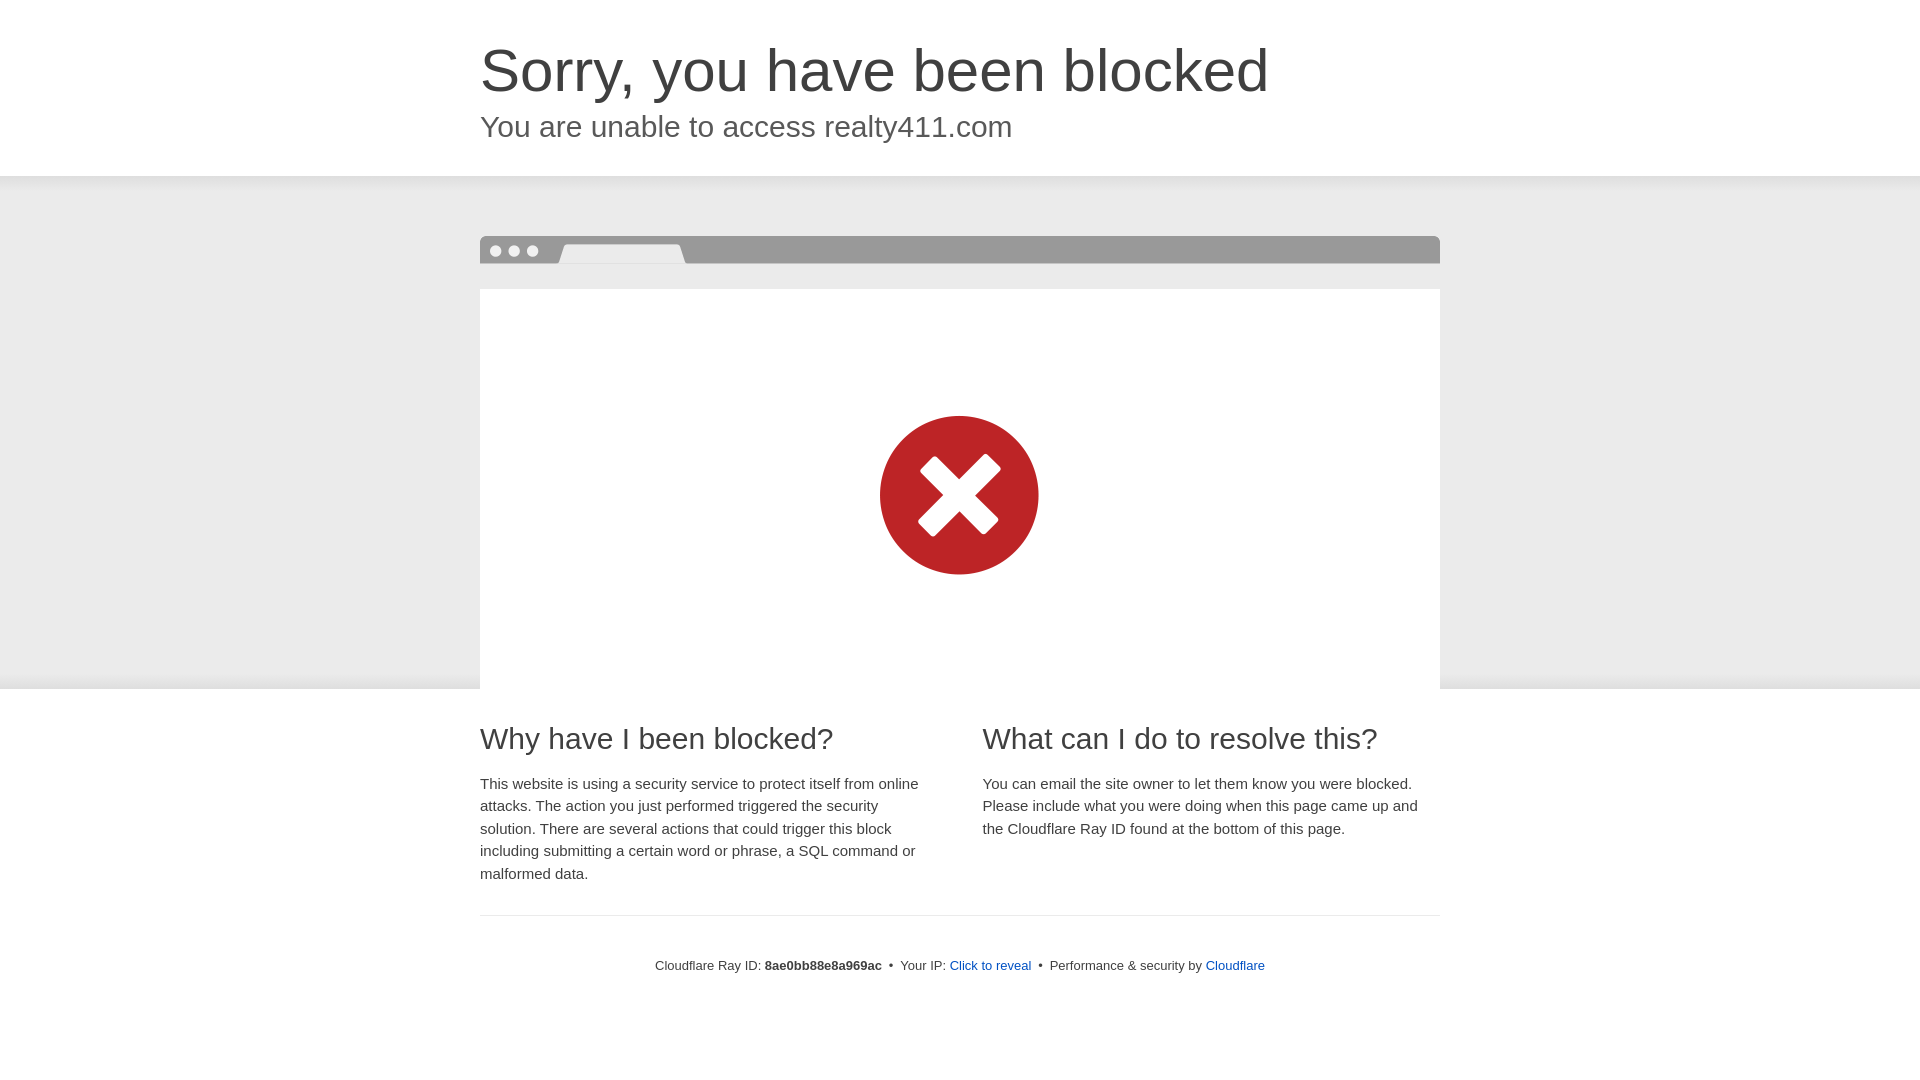 The image size is (1920, 1080). What do you see at coordinates (991, 966) in the screenshot?
I see `Click to reveal` at bounding box center [991, 966].